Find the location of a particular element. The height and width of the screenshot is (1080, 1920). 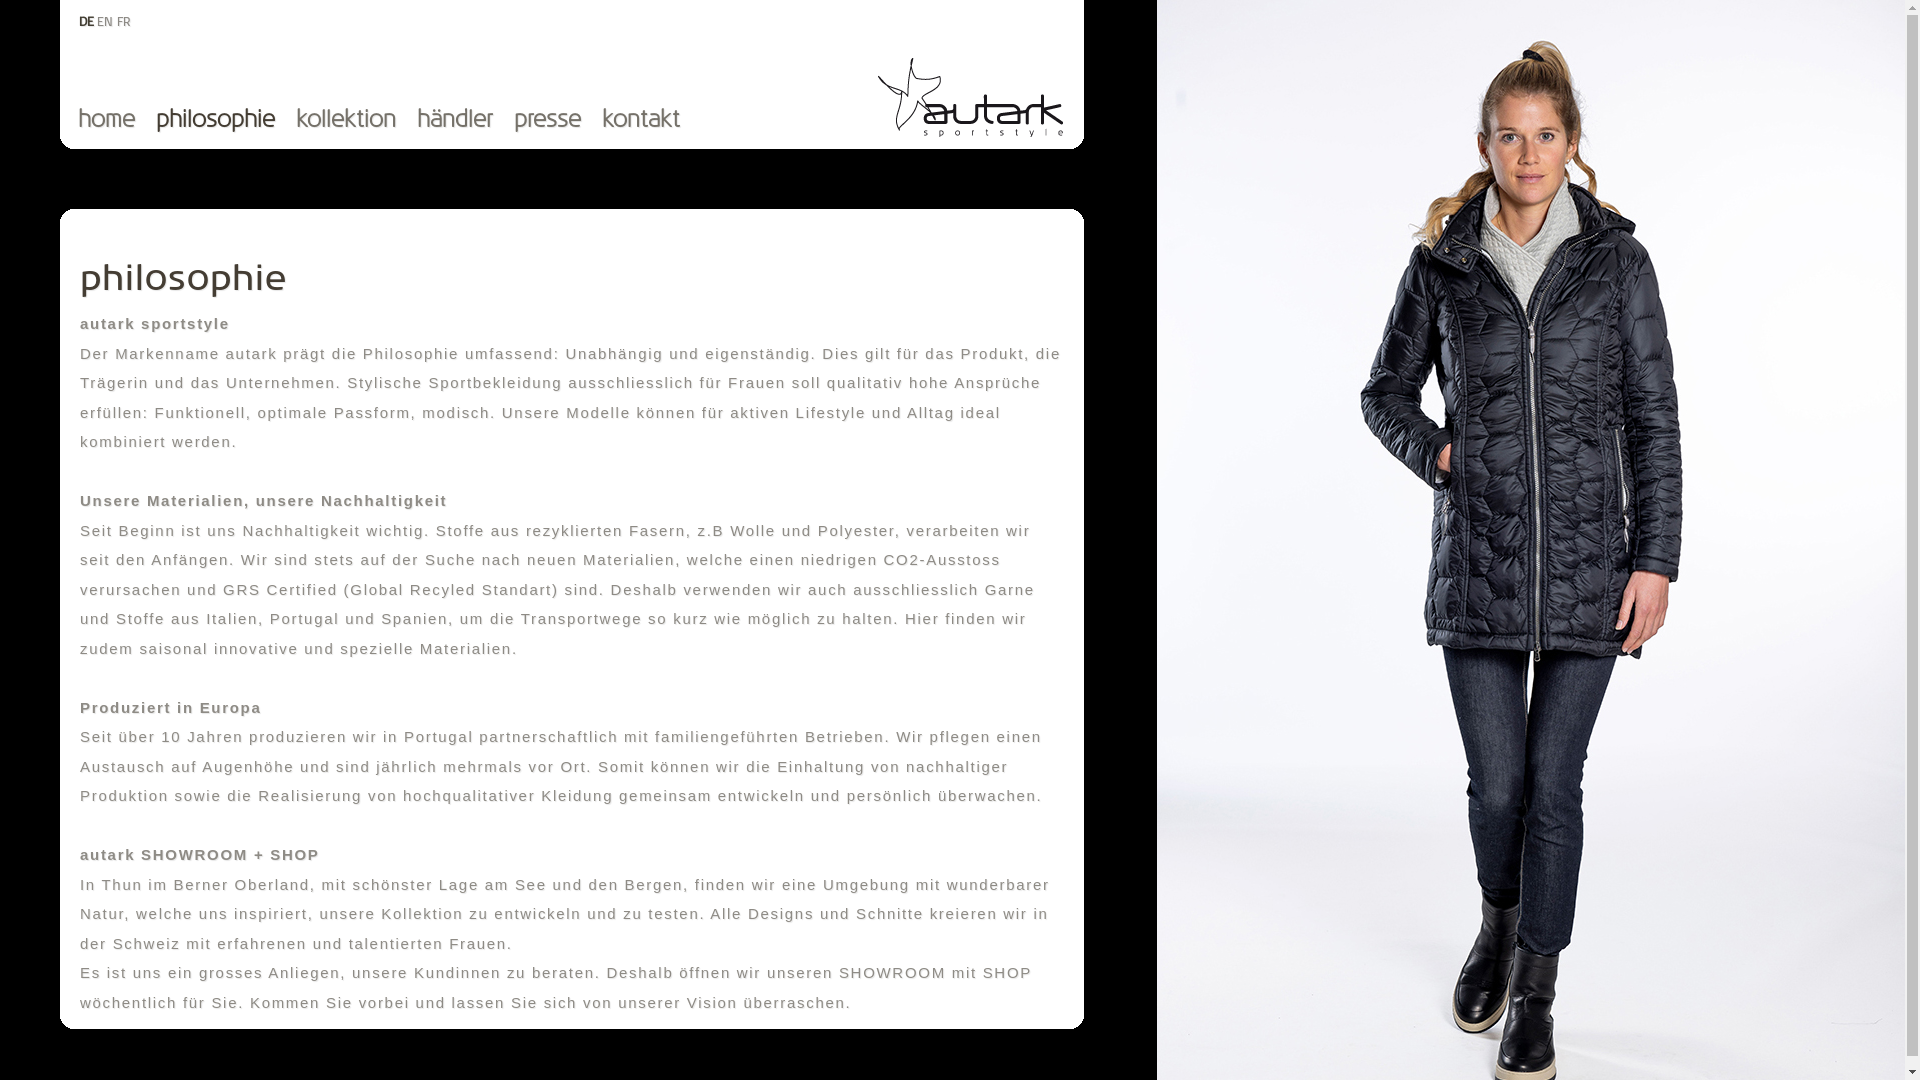

kollektion is located at coordinates (356, 121).